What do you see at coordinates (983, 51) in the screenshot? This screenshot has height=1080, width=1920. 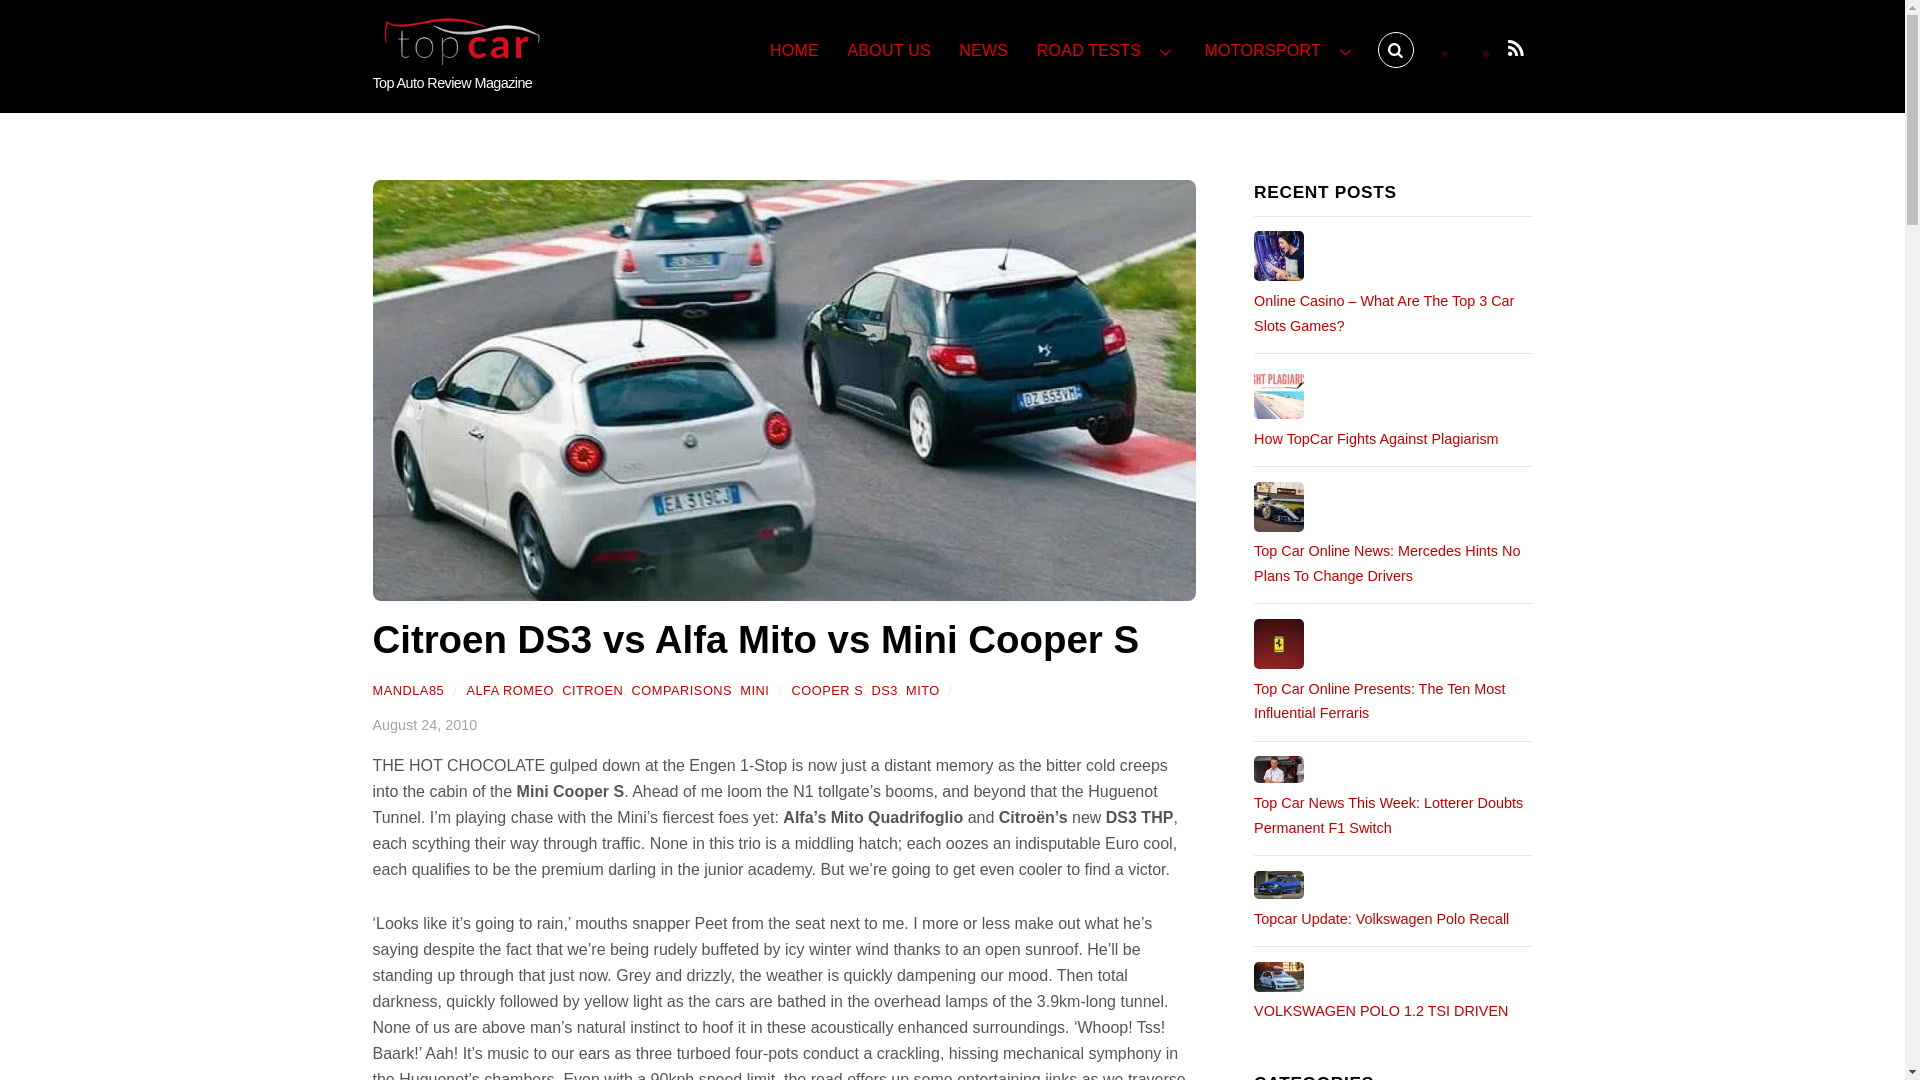 I see `NEWS` at bounding box center [983, 51].